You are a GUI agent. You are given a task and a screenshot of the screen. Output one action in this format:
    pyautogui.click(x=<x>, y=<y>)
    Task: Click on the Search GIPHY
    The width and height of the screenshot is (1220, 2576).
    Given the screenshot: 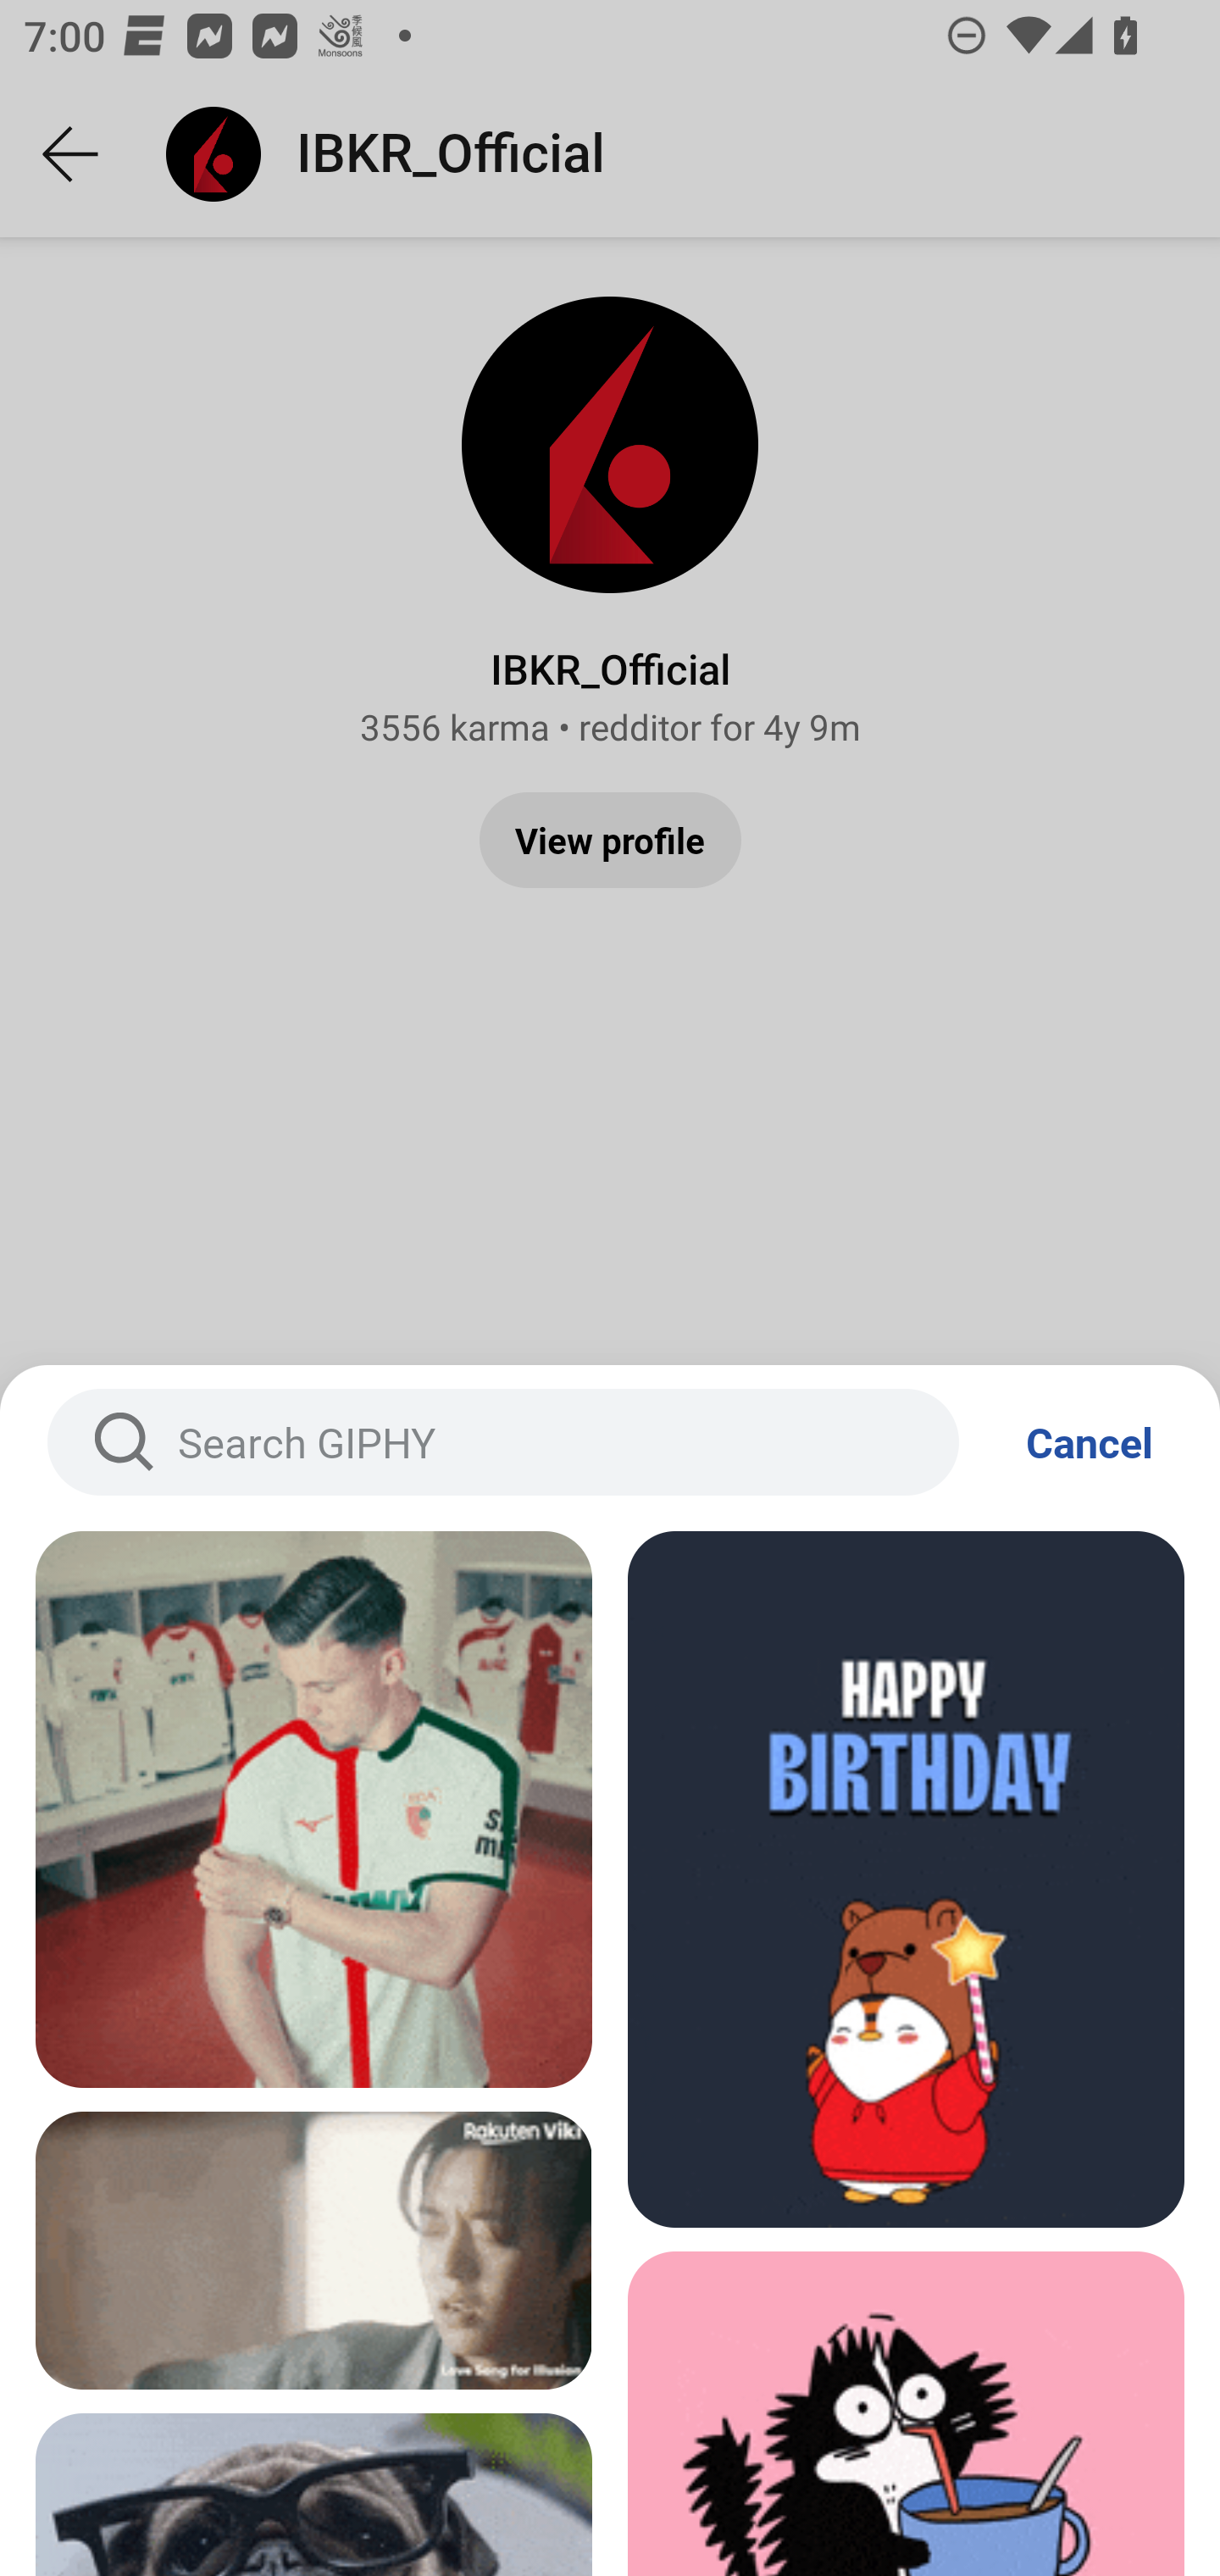 What is the action you would take?
    pyautogui.click(x=503, y=1442)
    